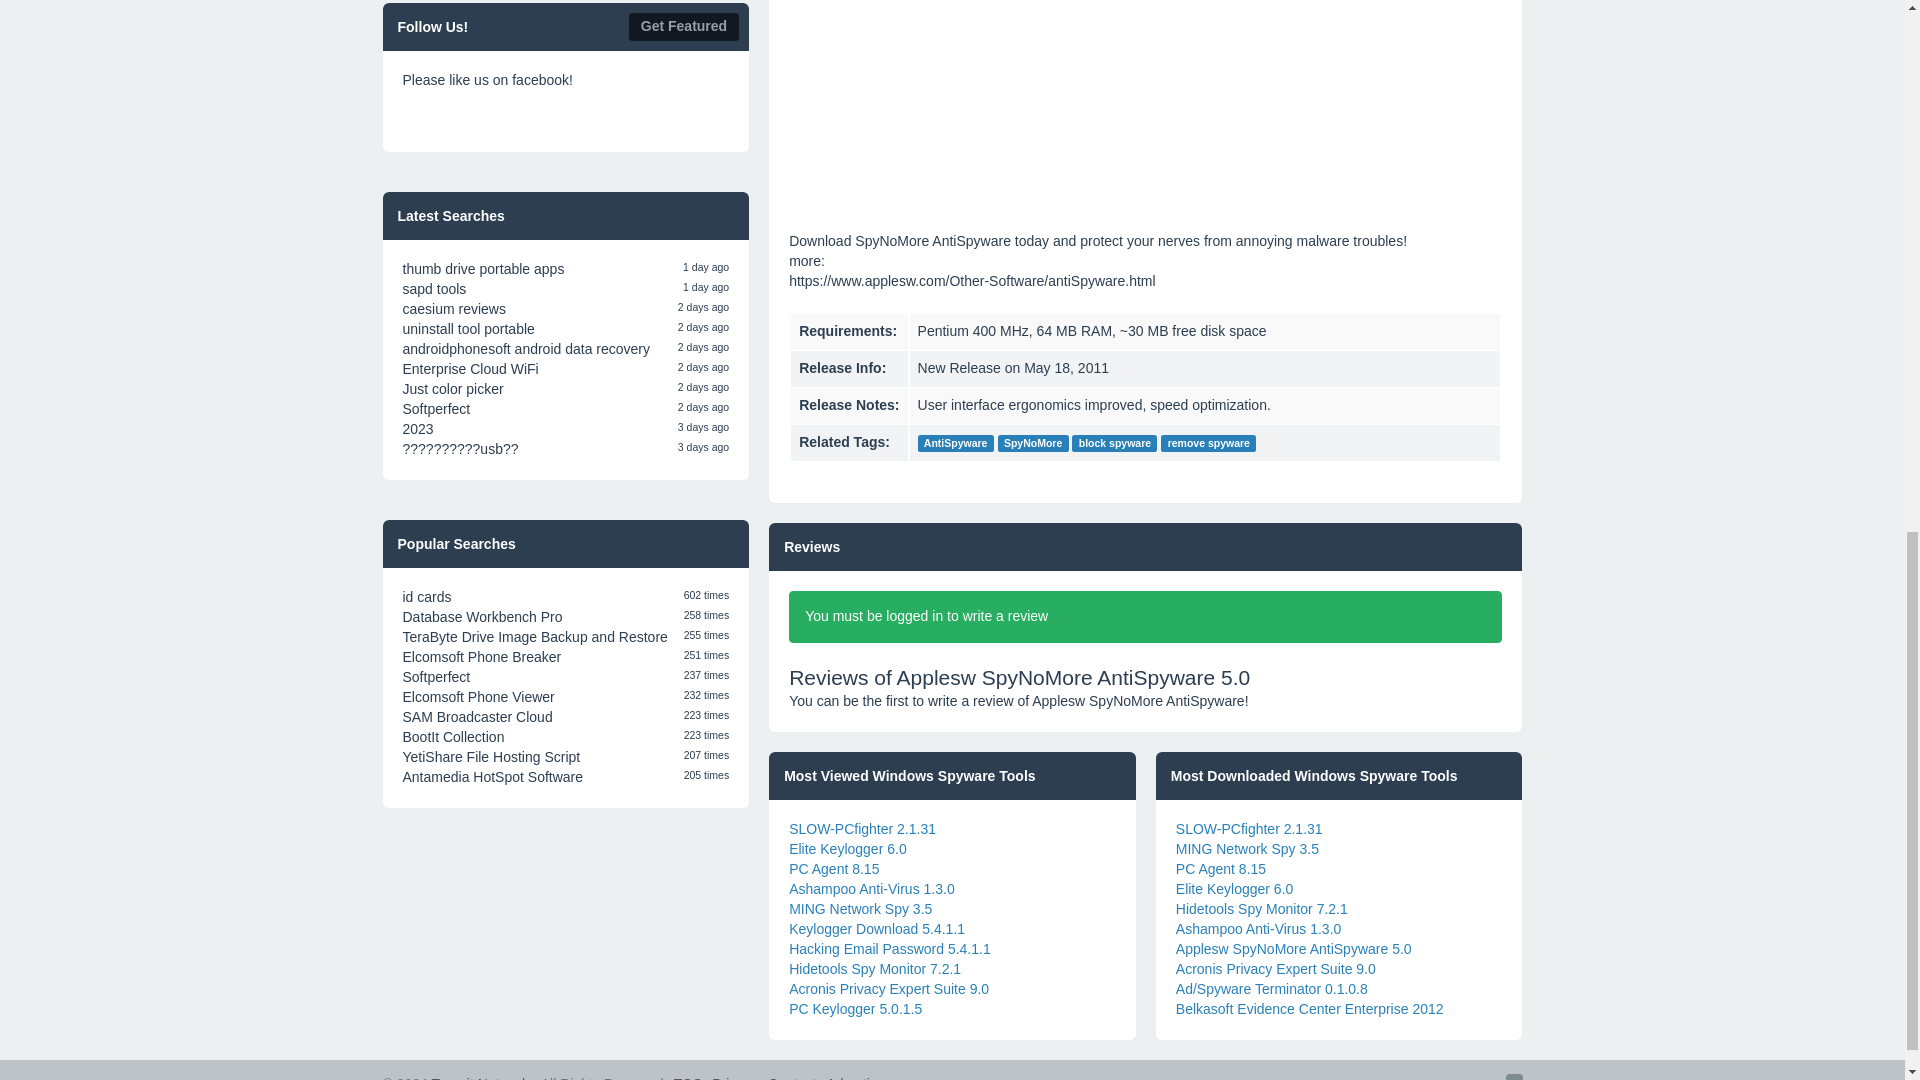  What do you see at coordinates (834, 868) in the screenshot?
I see `PC Agent 8.15` at bounding box center [834, 868].